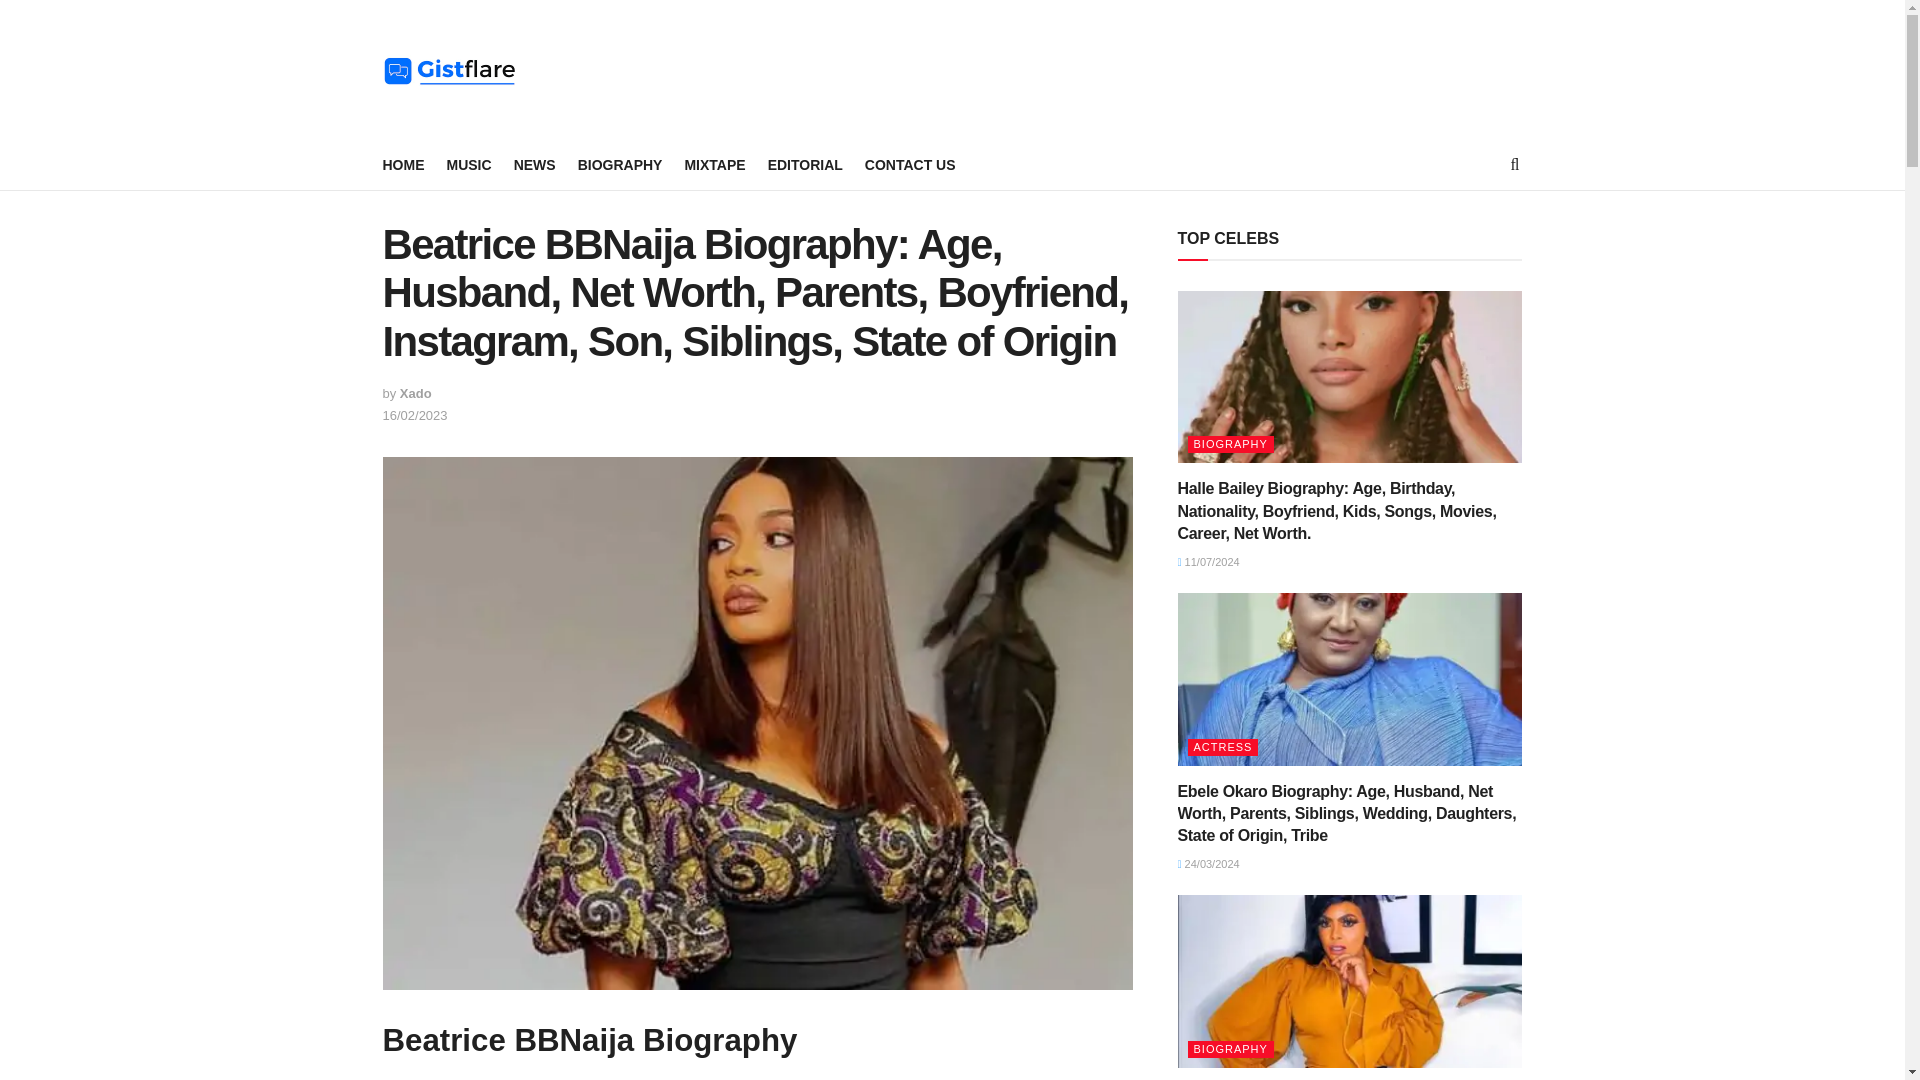 The height and width of the screenshot is (1080, 1920). I want to click on HOME, so click(403, 165).